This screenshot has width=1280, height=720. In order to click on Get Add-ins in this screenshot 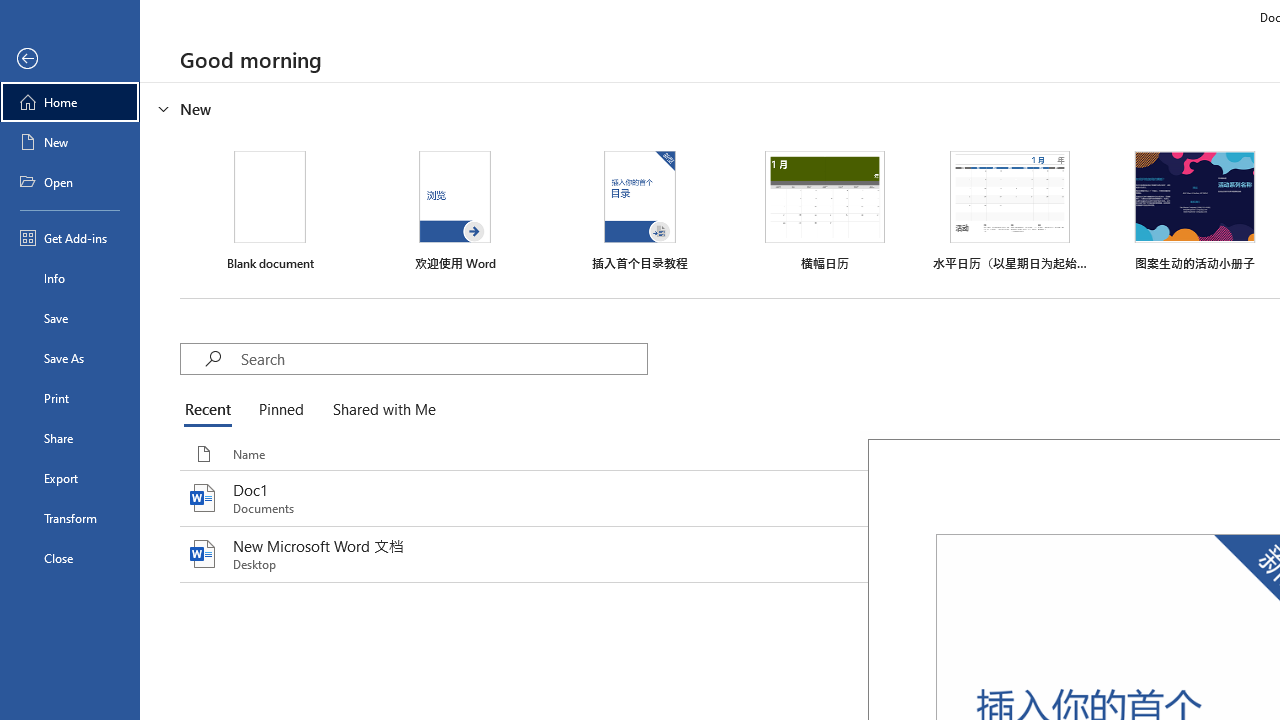, I will do `click(70, 238)`.